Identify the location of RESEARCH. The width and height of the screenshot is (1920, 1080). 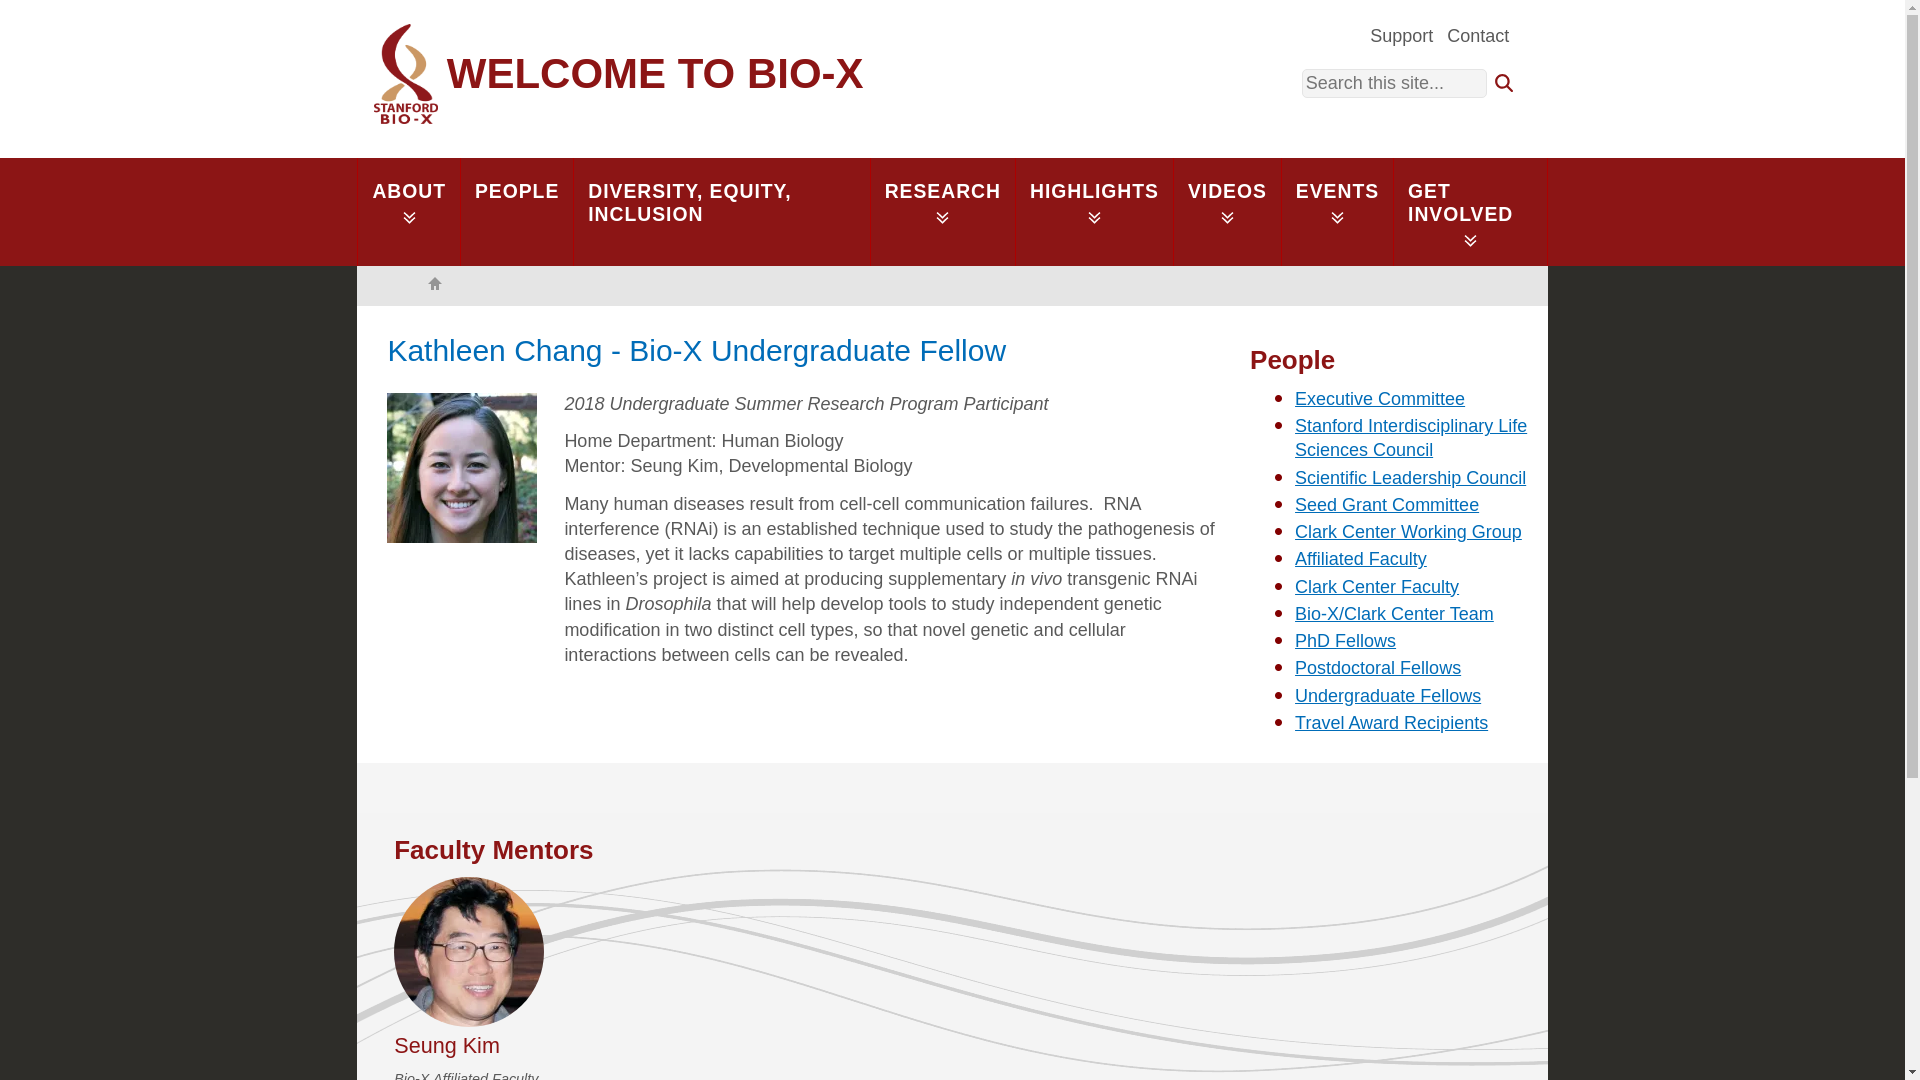
(942, 211).